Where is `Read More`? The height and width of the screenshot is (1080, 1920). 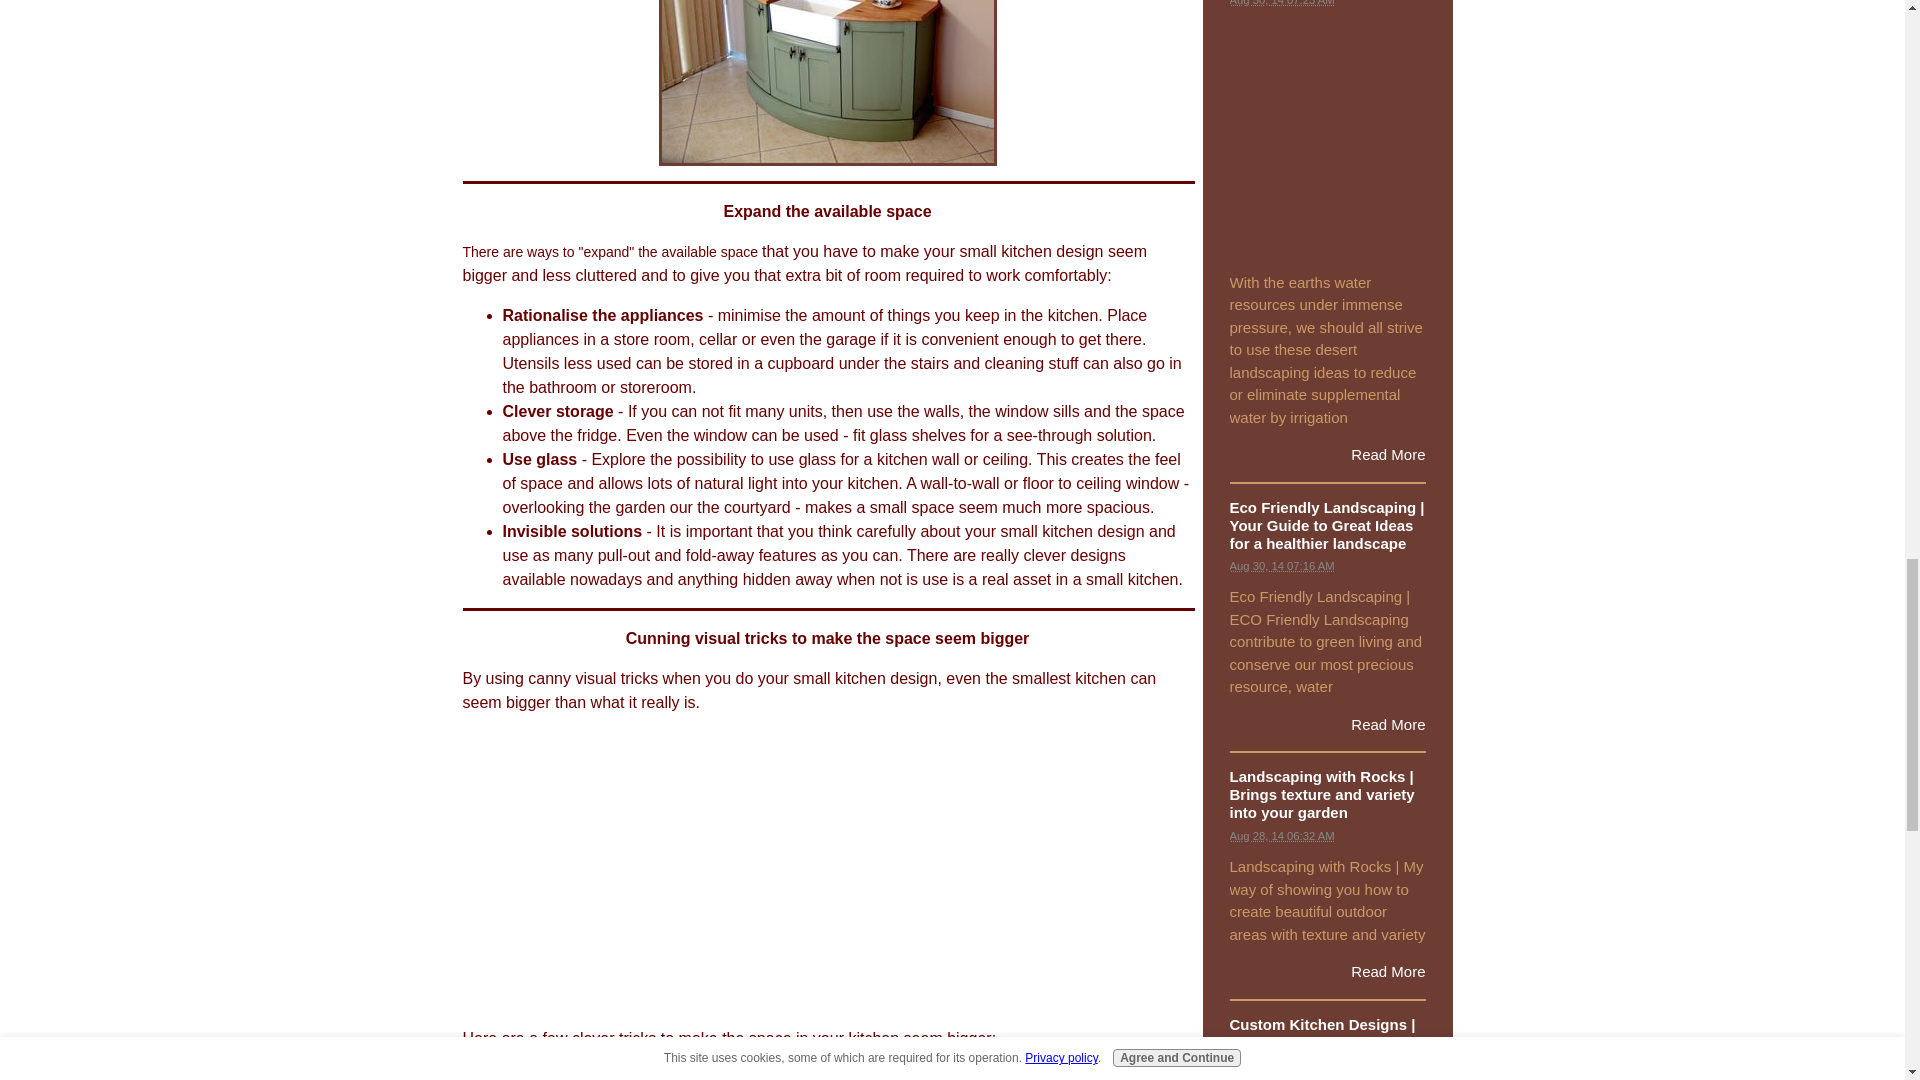 Read More is located at coordinates (1388, 724).